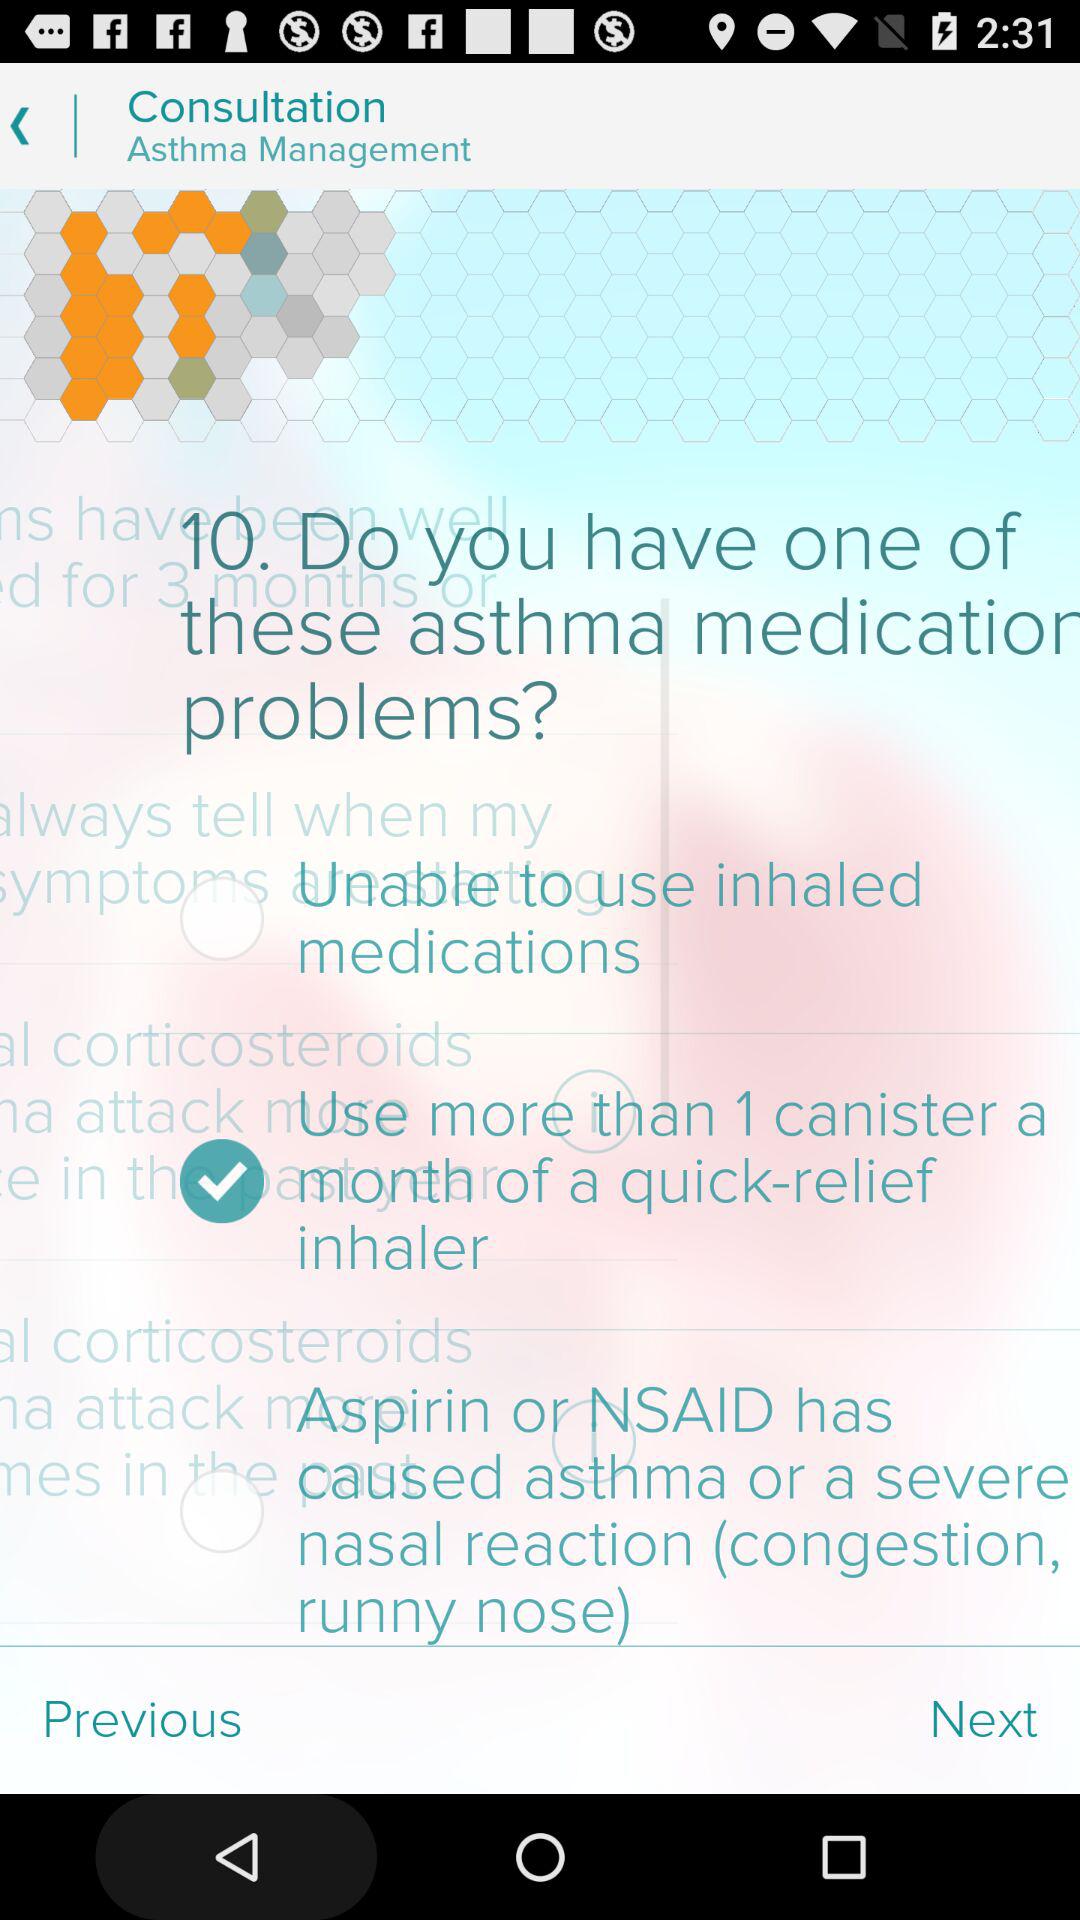  Describe the element at coordinates (270, 1720) in the screenshot. I see `jump until previous icon` at that location.